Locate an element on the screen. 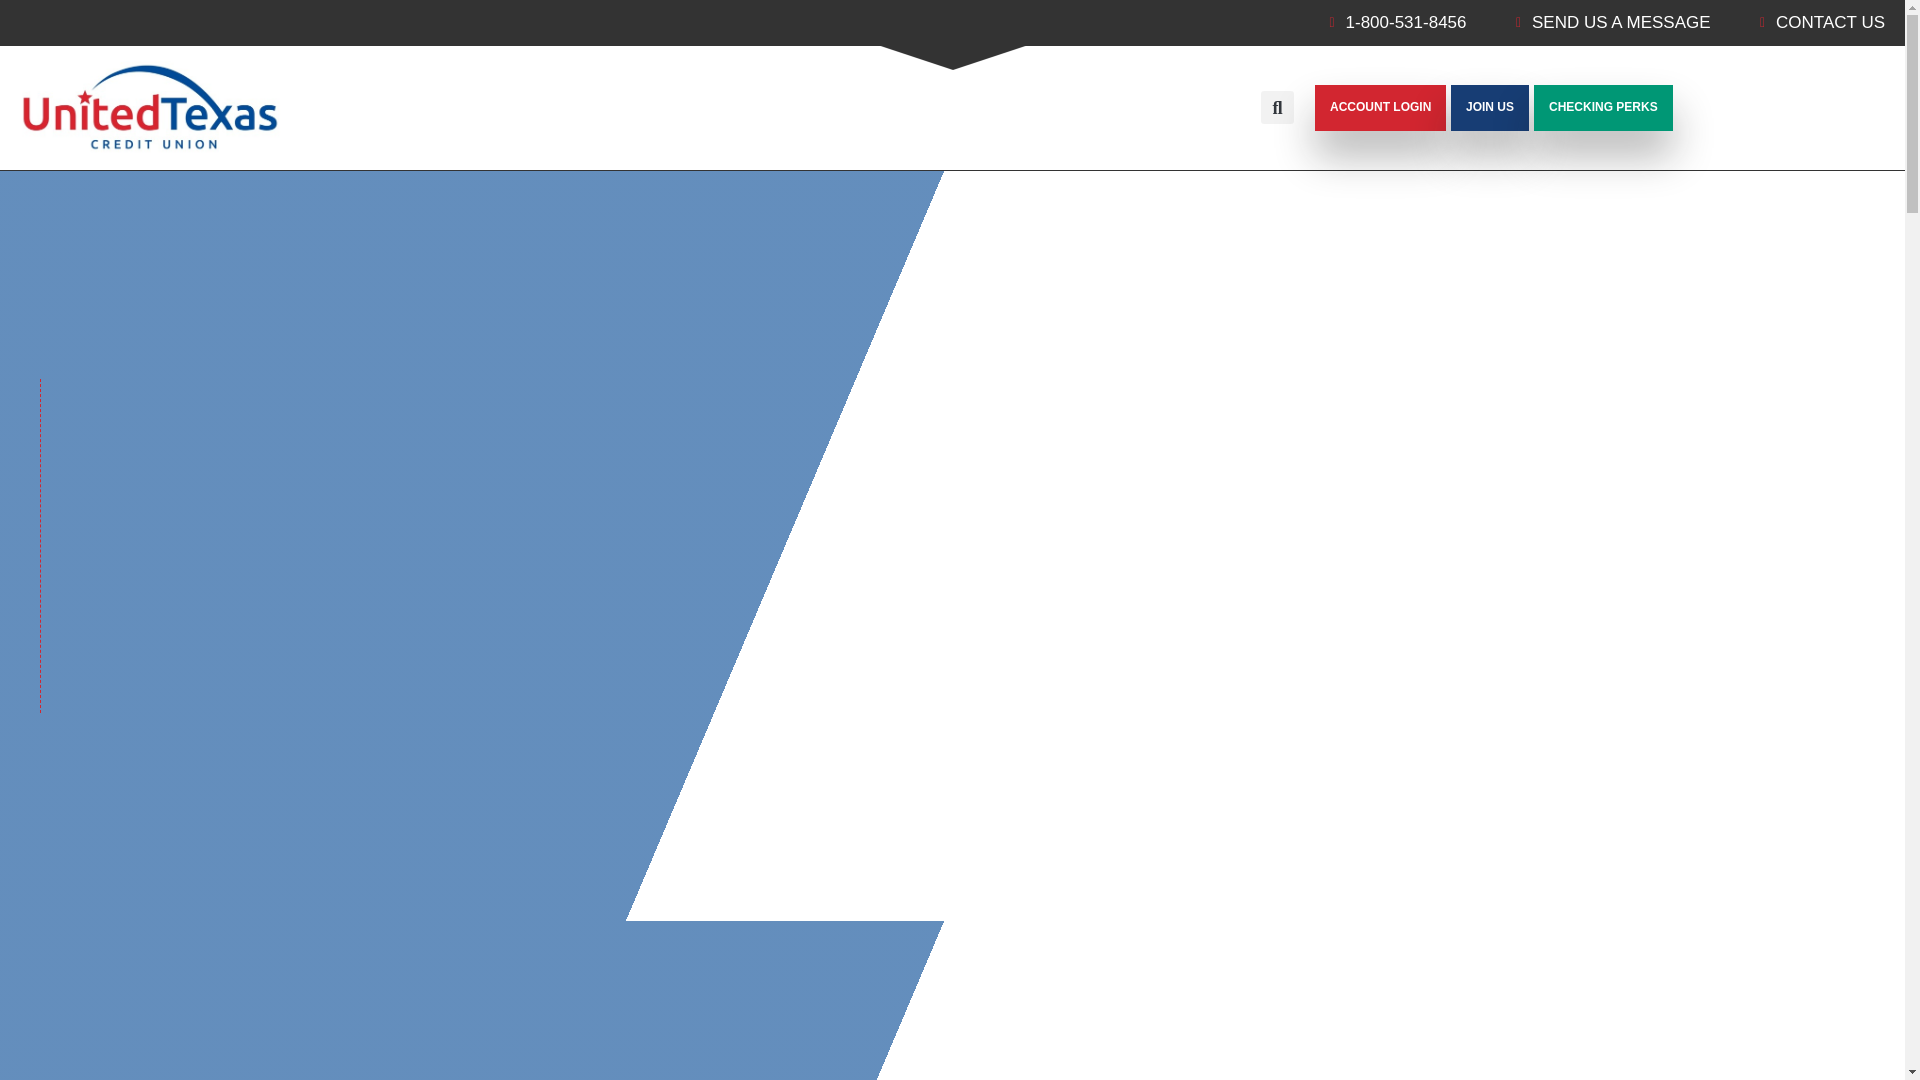  ACCOUNT LOGIN is located at coordinates (1380, 108).